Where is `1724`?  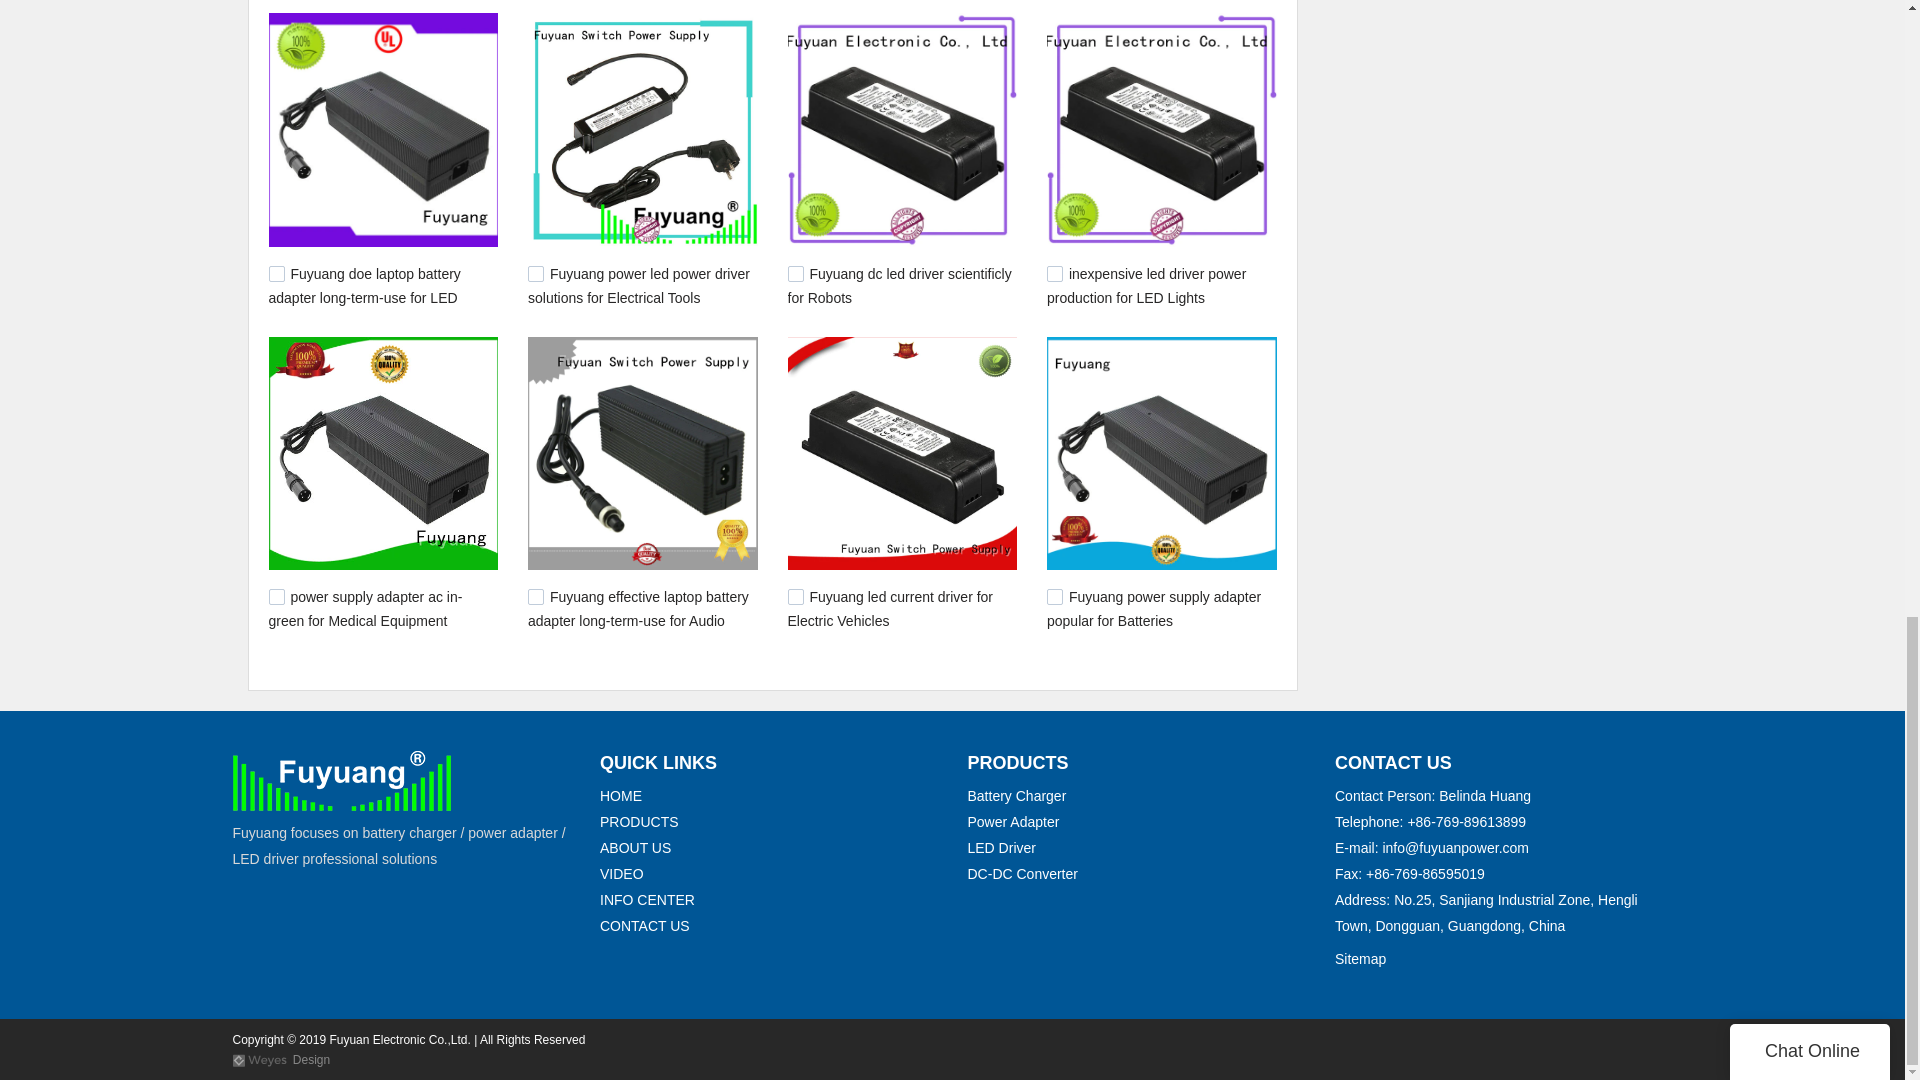 1724 is located at coordinates (1054, 596).